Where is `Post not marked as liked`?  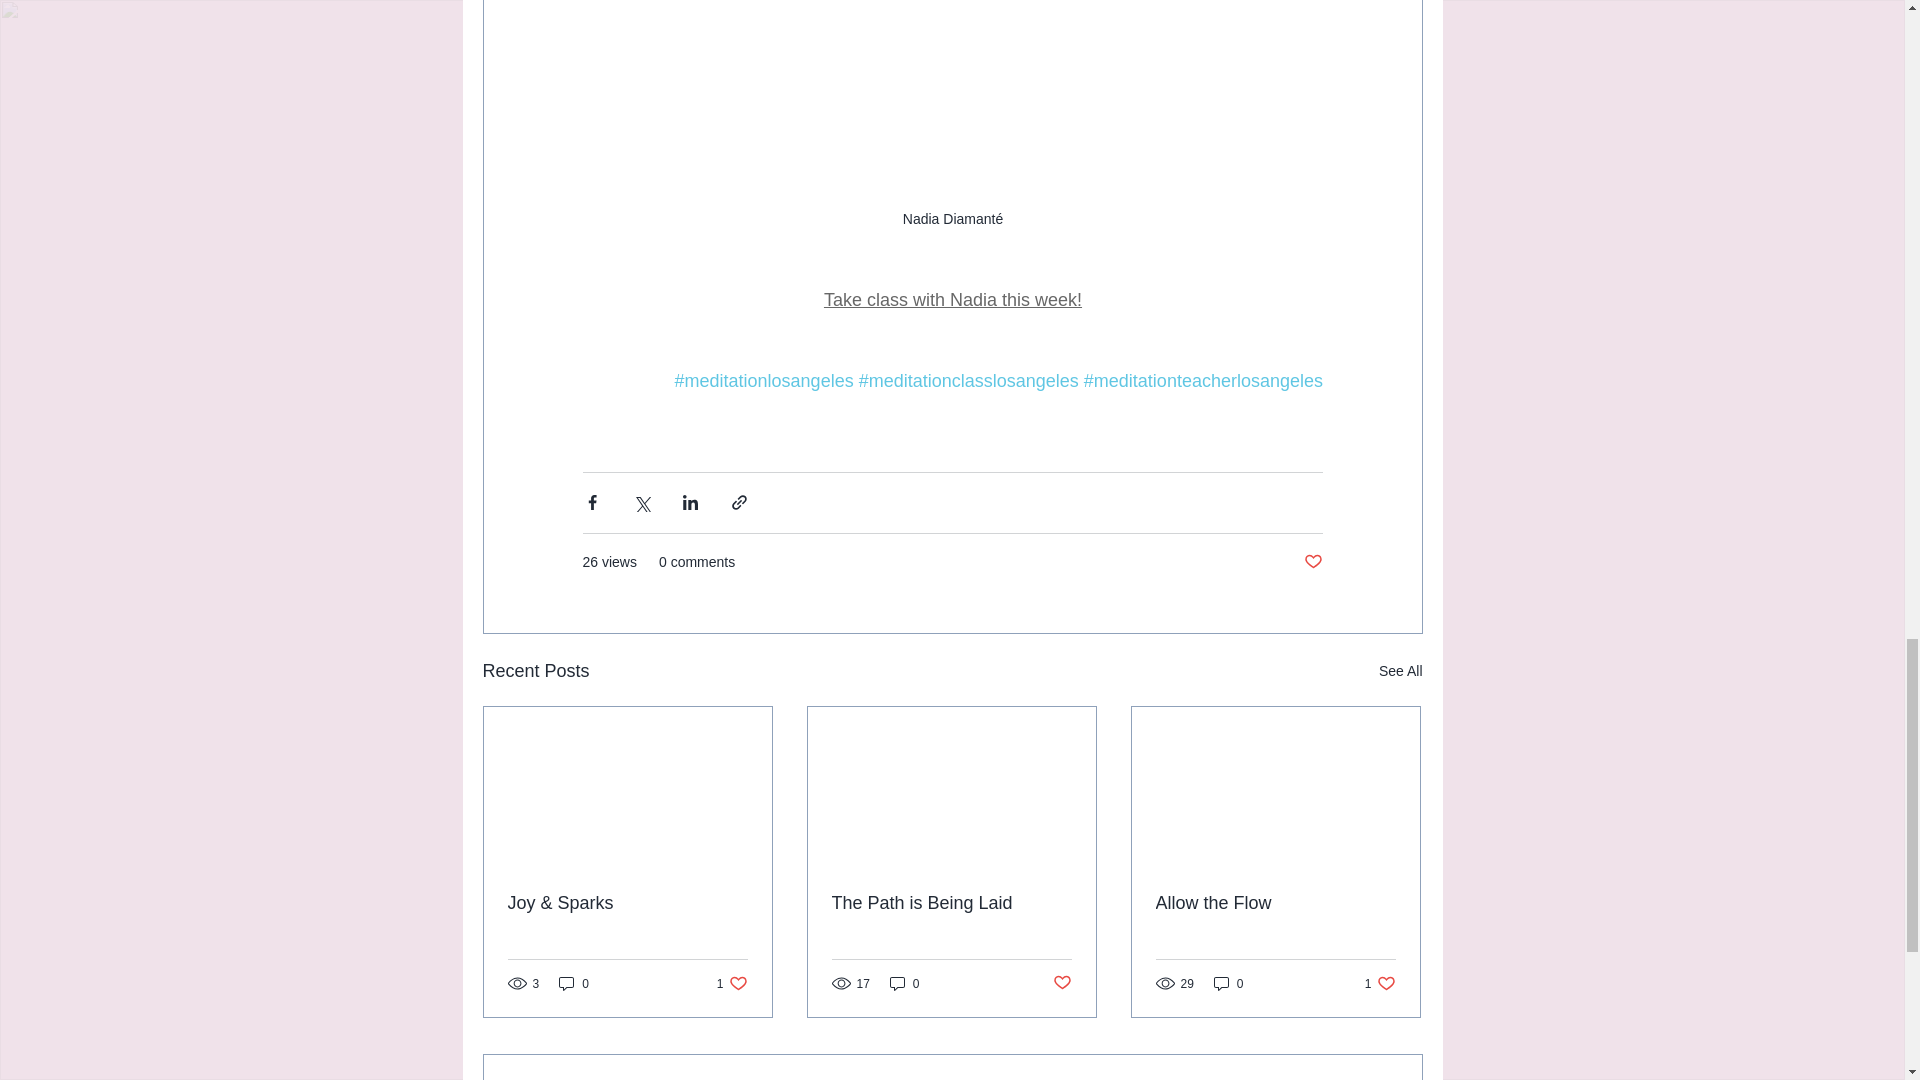
Post not marked as liked is located at coordinates (732, 983).